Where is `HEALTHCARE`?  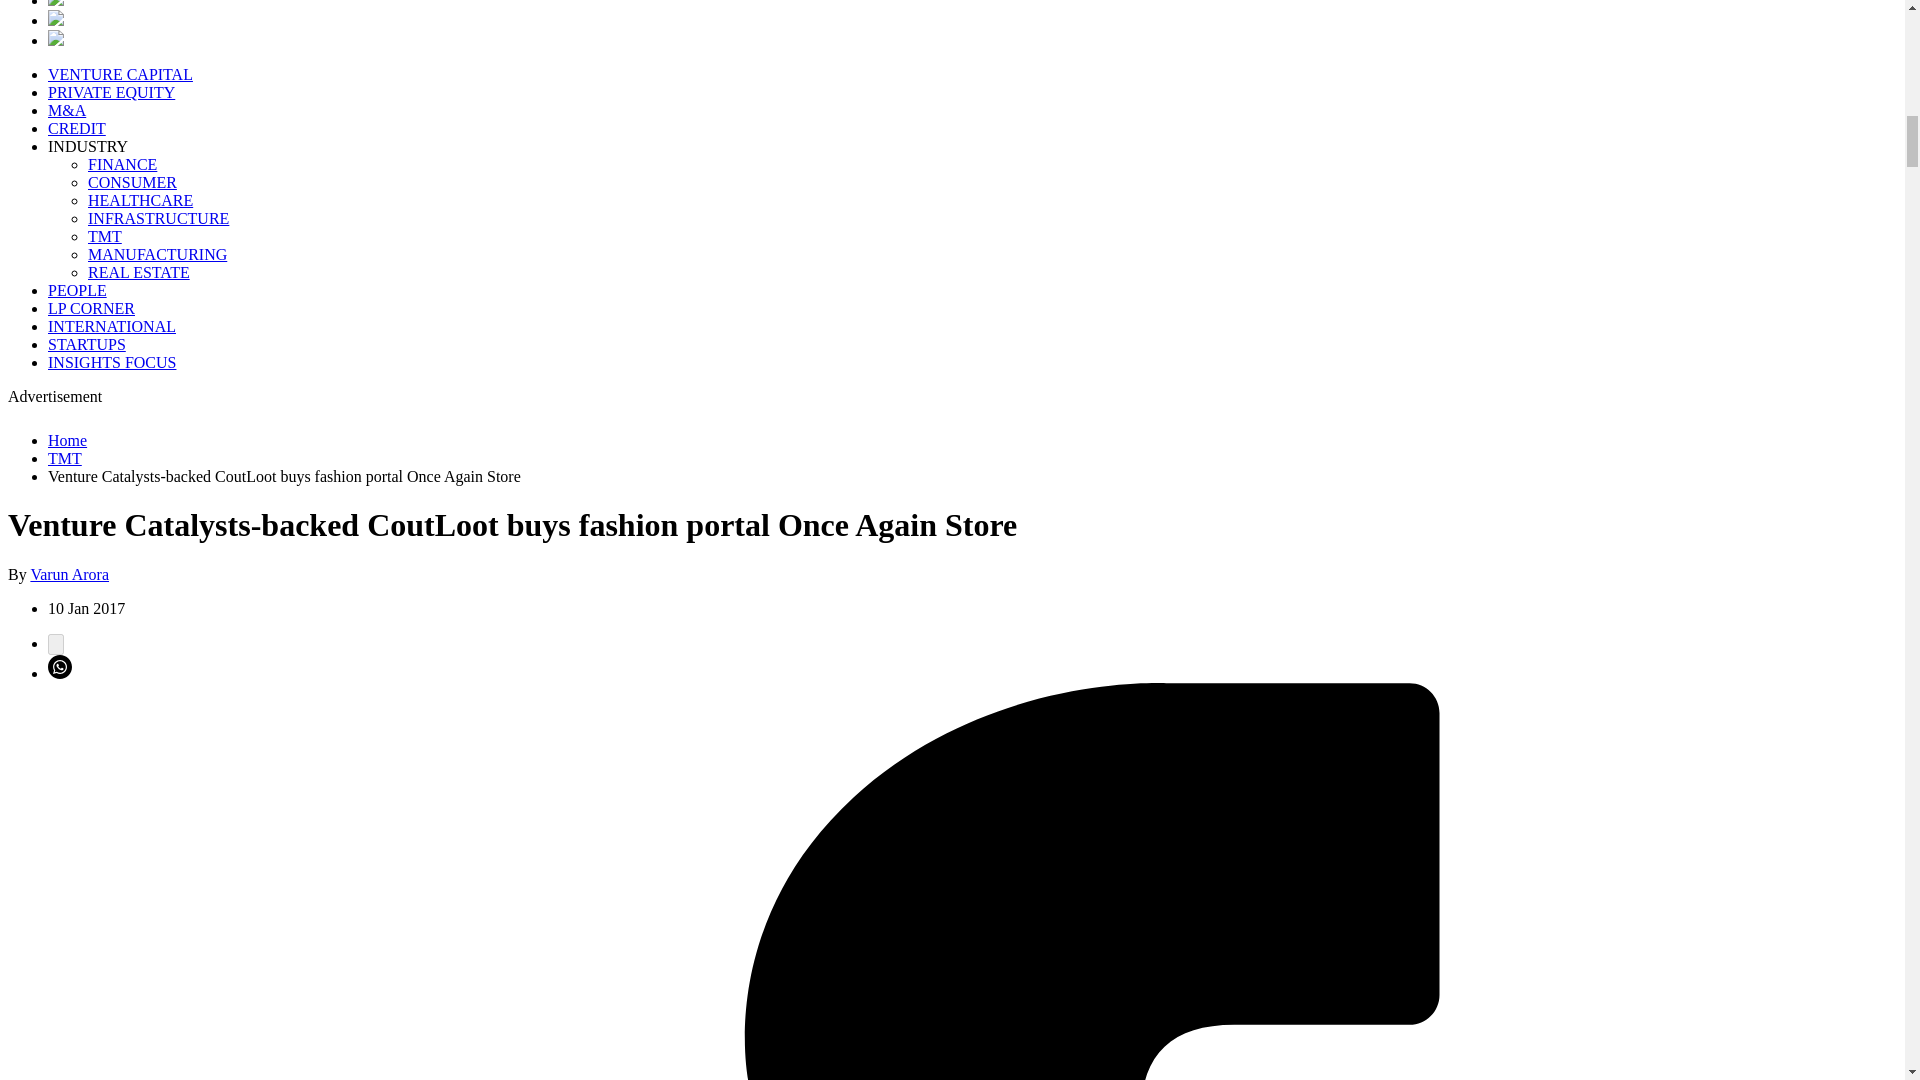 HEALTHCARE is located at coordinates (140, 200).